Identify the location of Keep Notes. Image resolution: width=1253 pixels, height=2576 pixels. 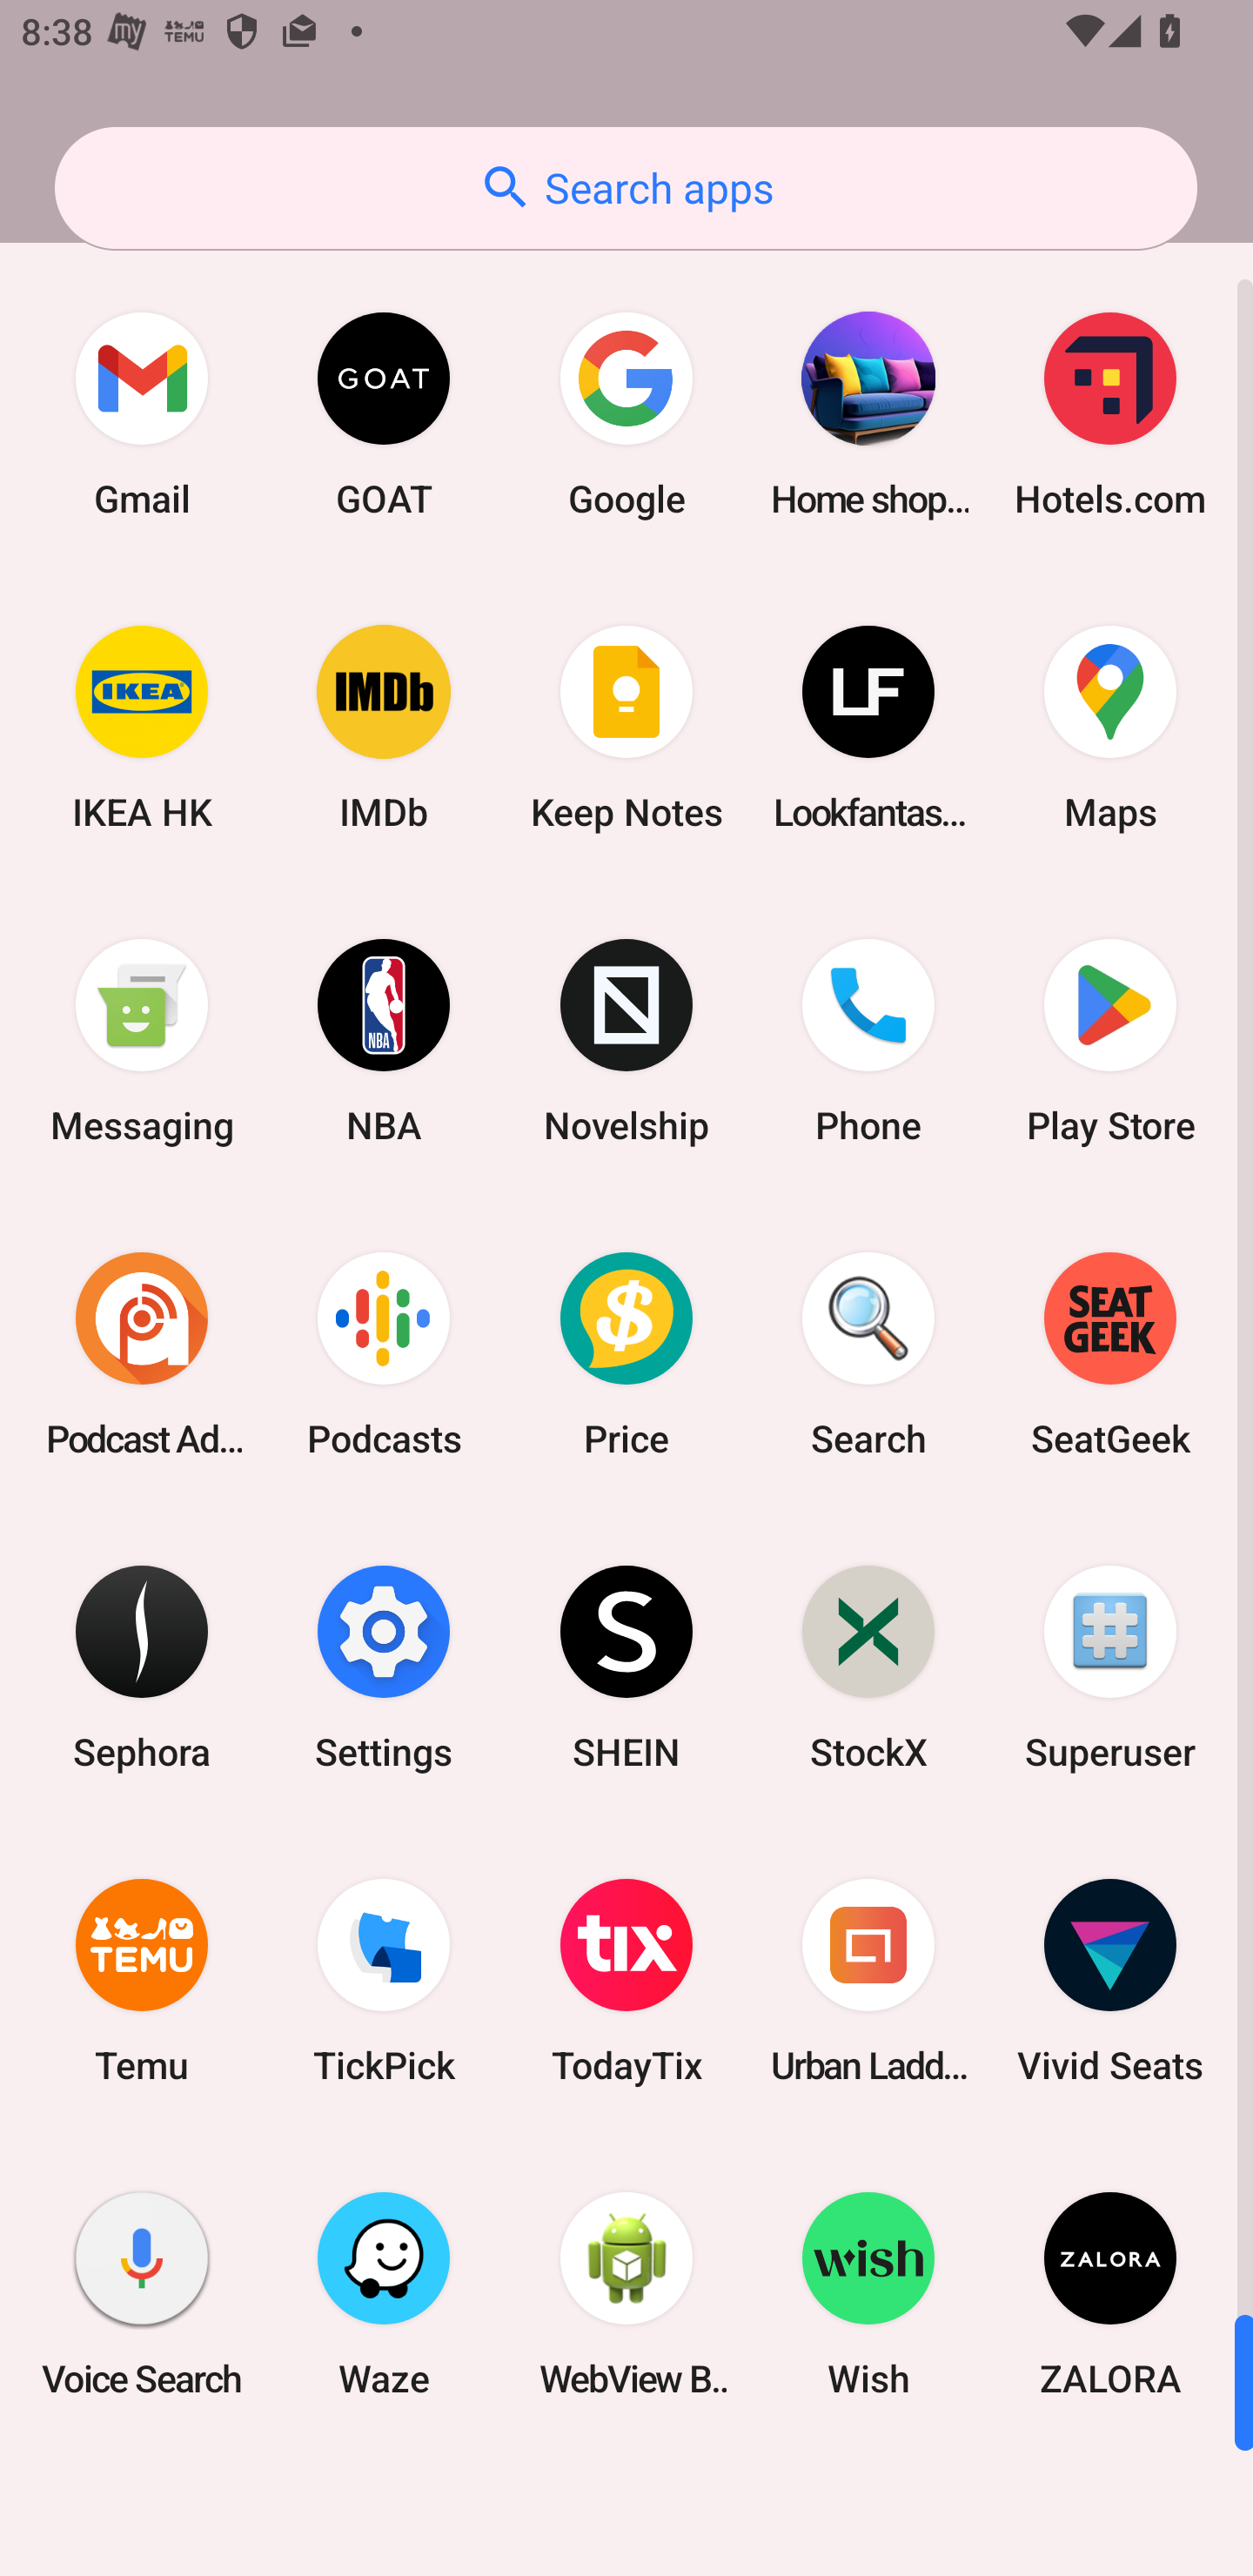
(626, 728).